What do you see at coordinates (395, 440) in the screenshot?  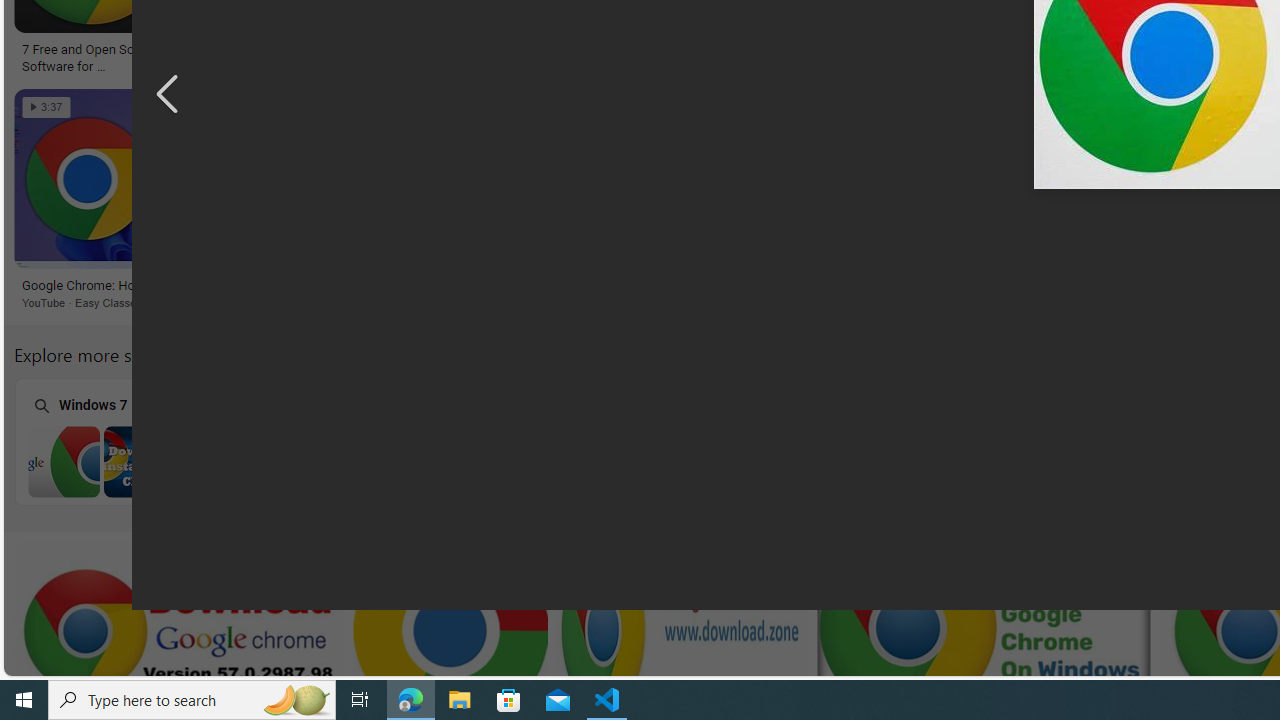 I see `Internet Explorer` at bounding box center [395, 440].